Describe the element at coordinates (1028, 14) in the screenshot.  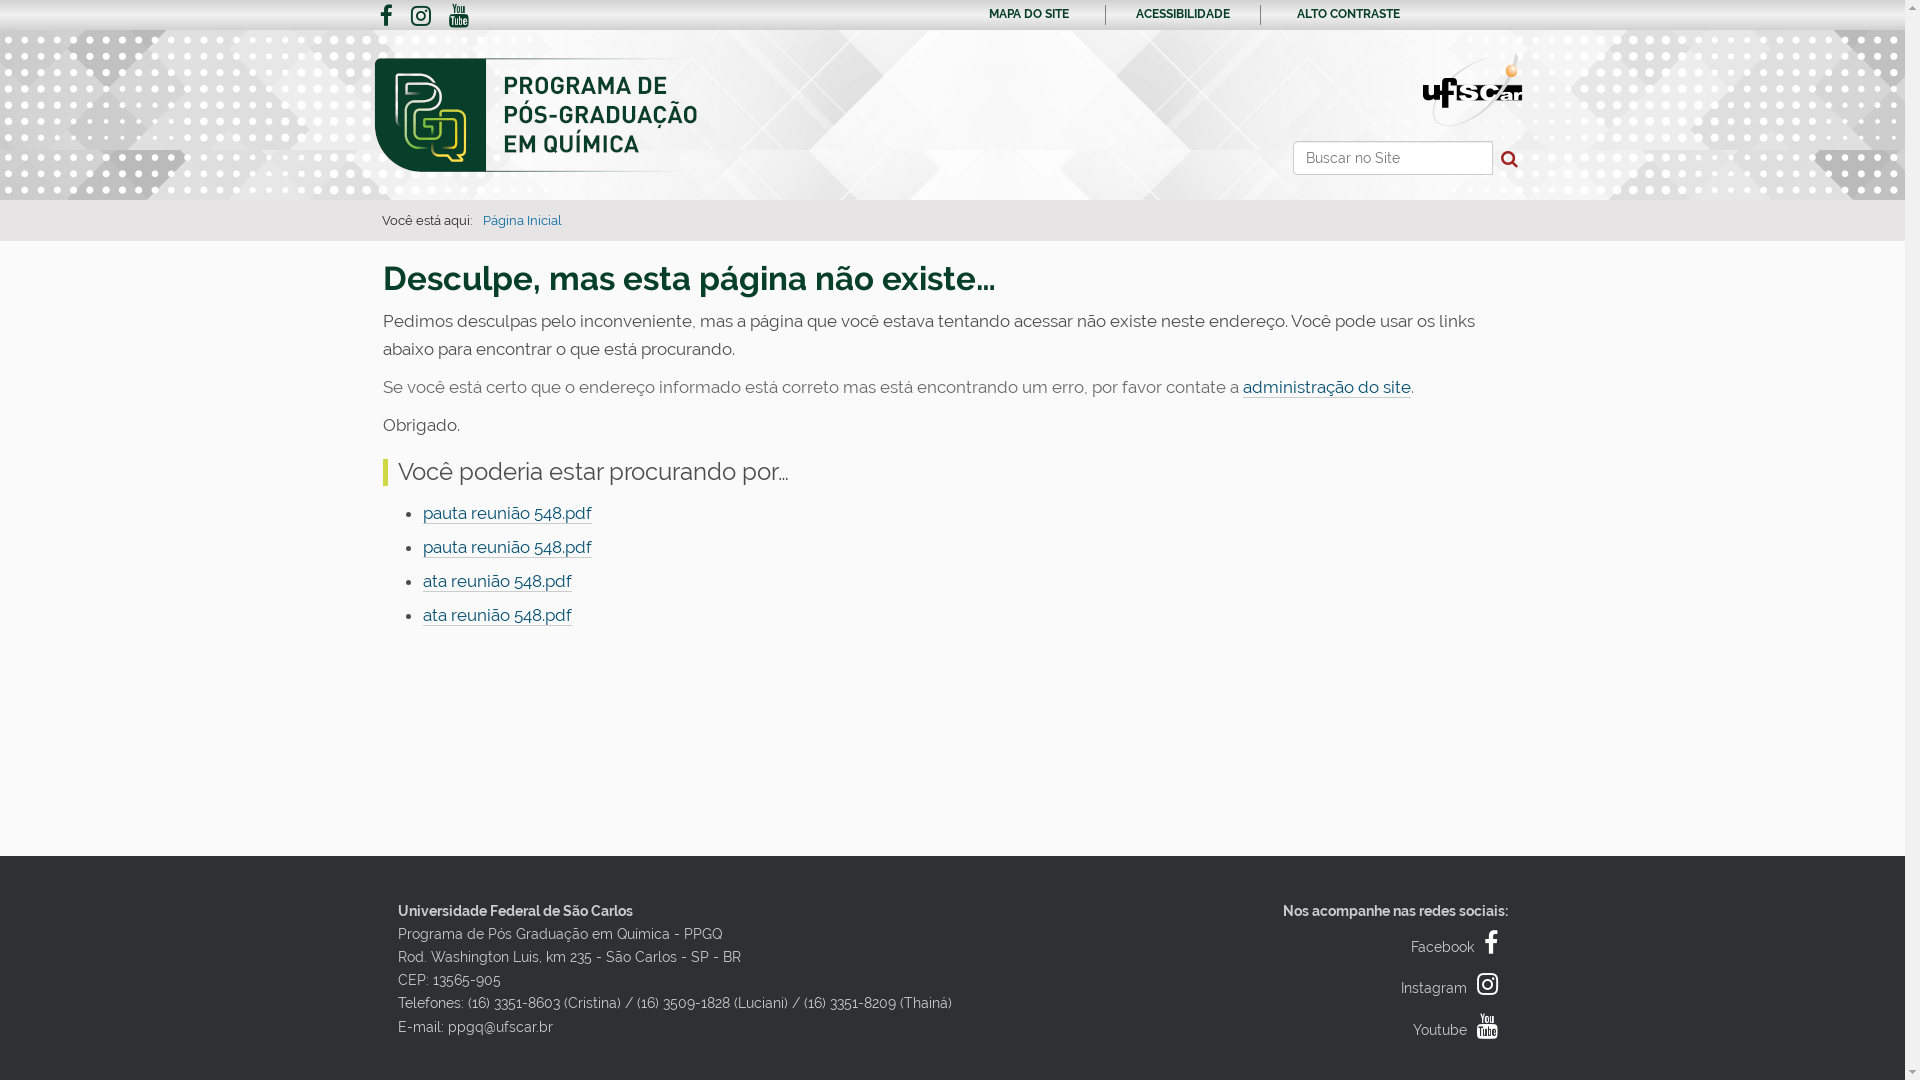
I see `MAPA DO SITE` at that location.